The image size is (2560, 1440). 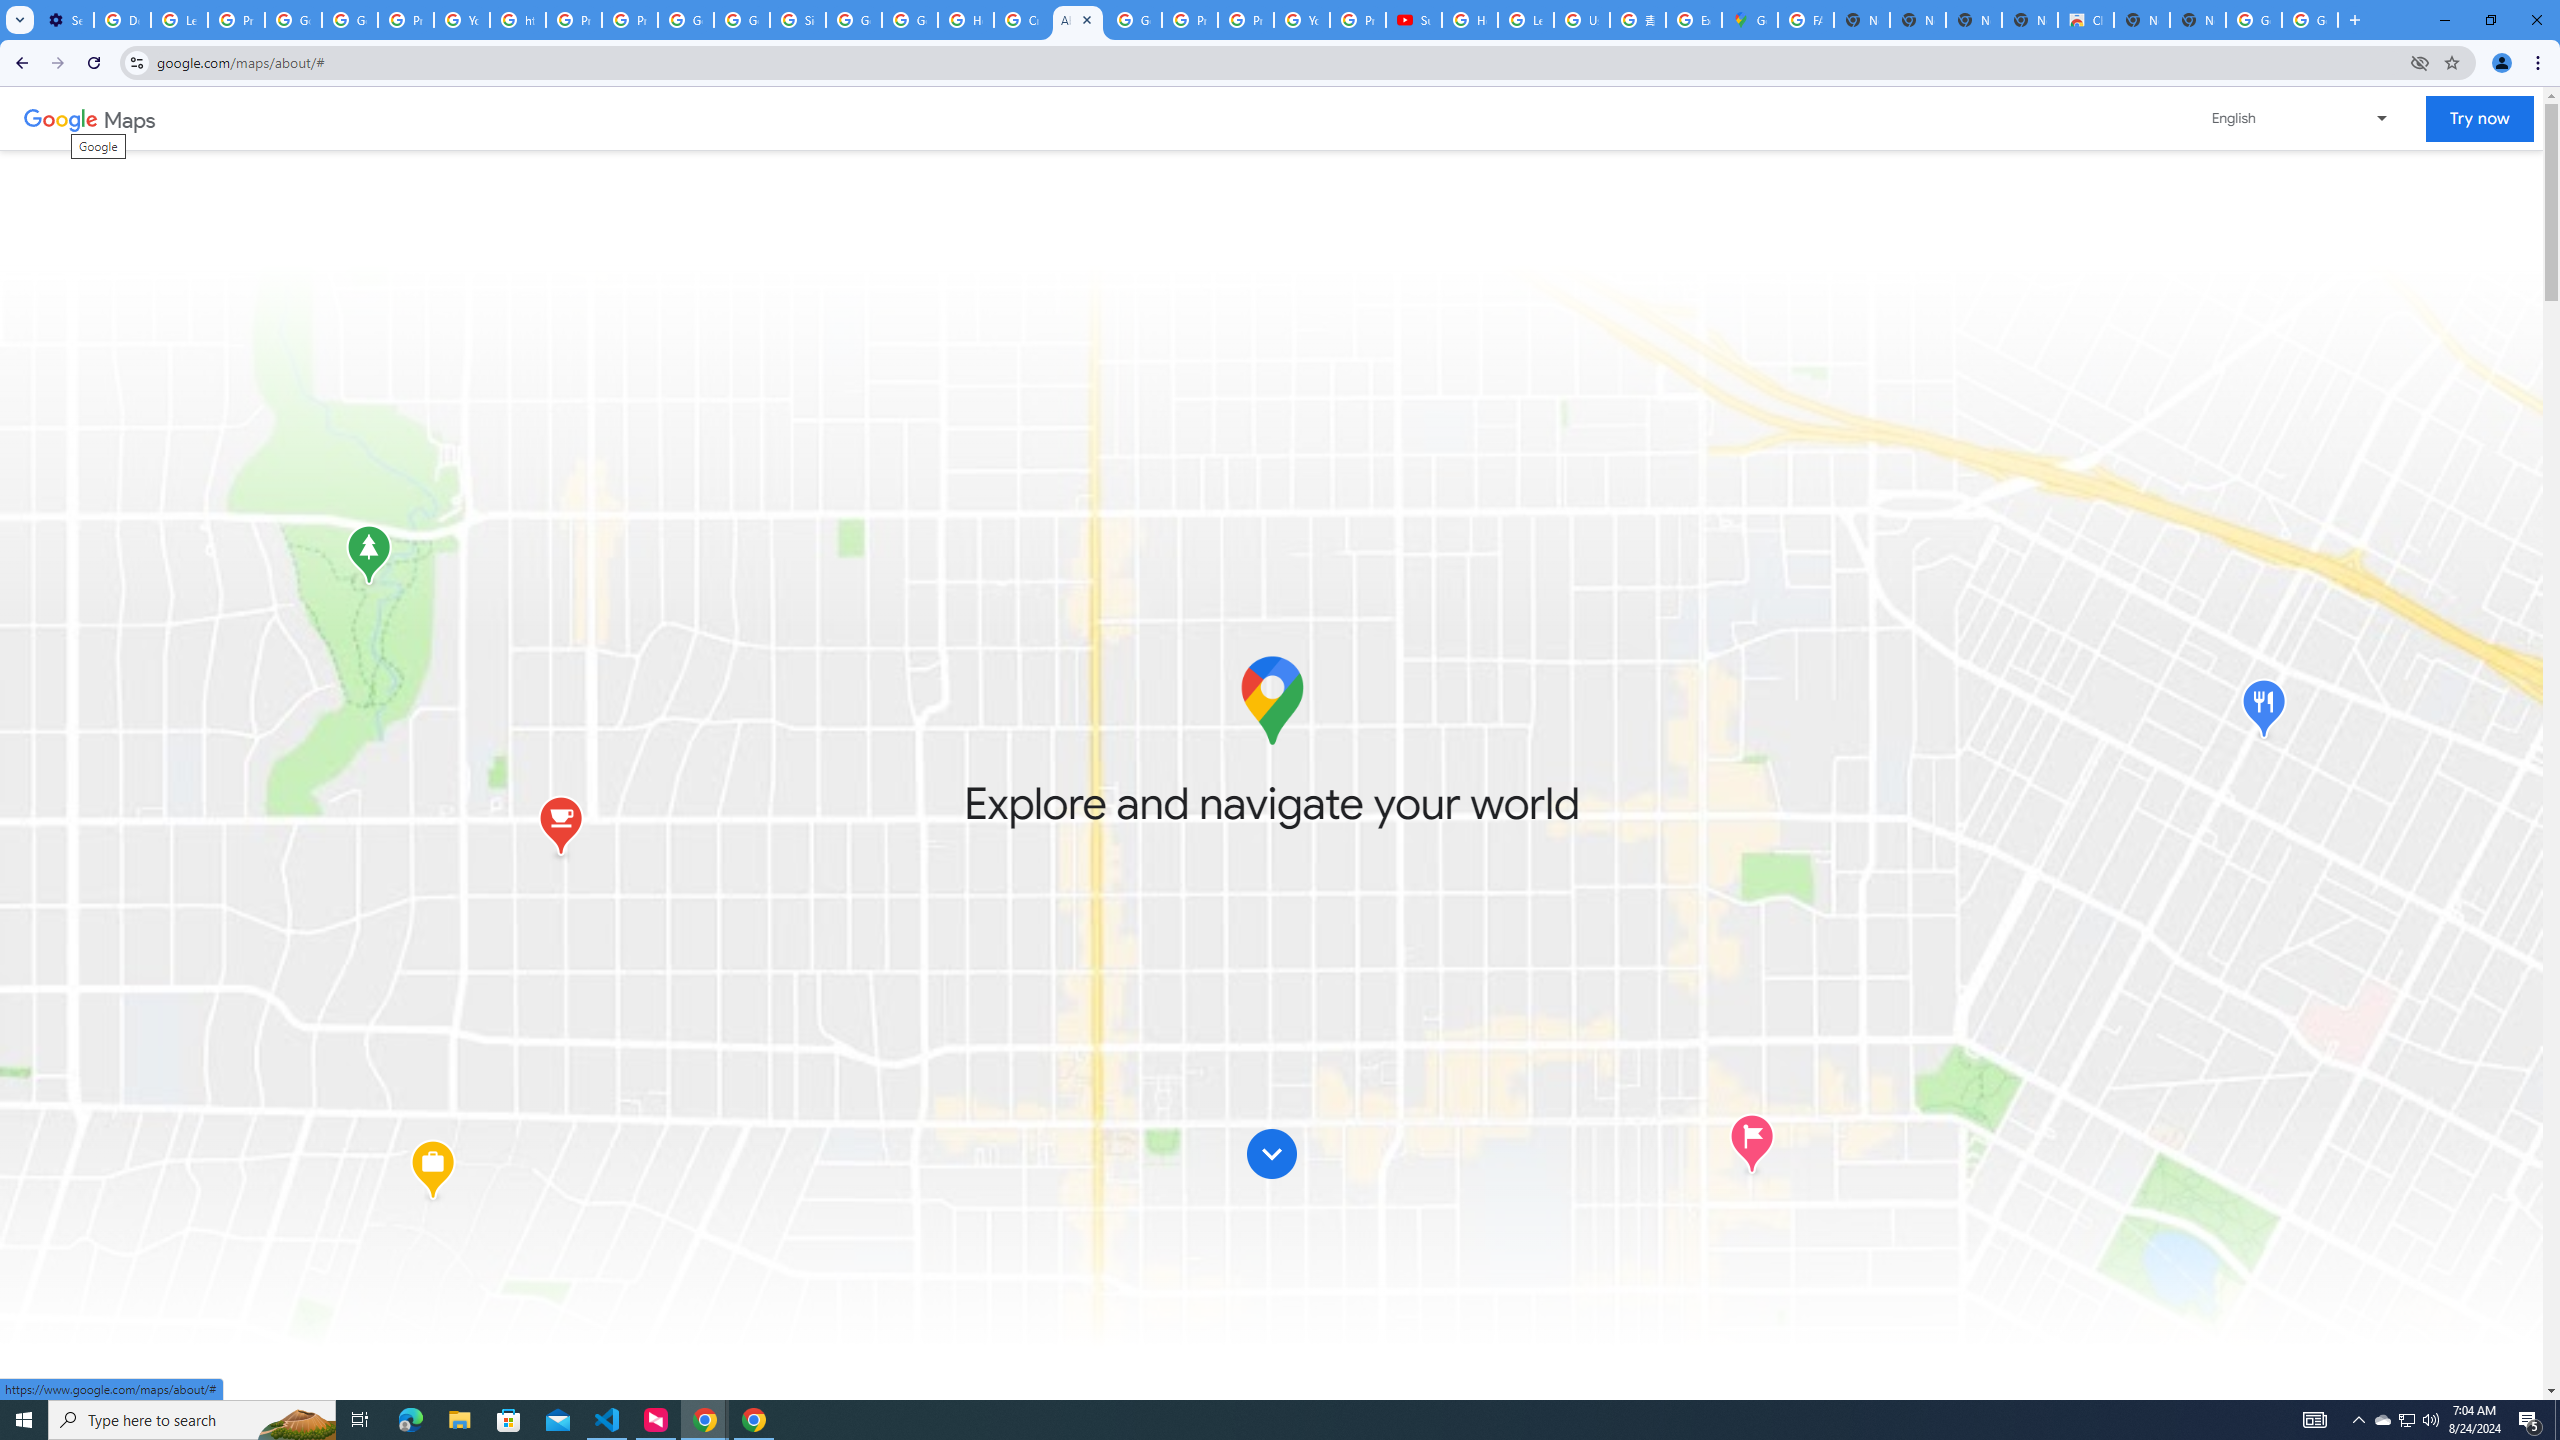 I want to click on Try now, so click(x=2479, y=119).